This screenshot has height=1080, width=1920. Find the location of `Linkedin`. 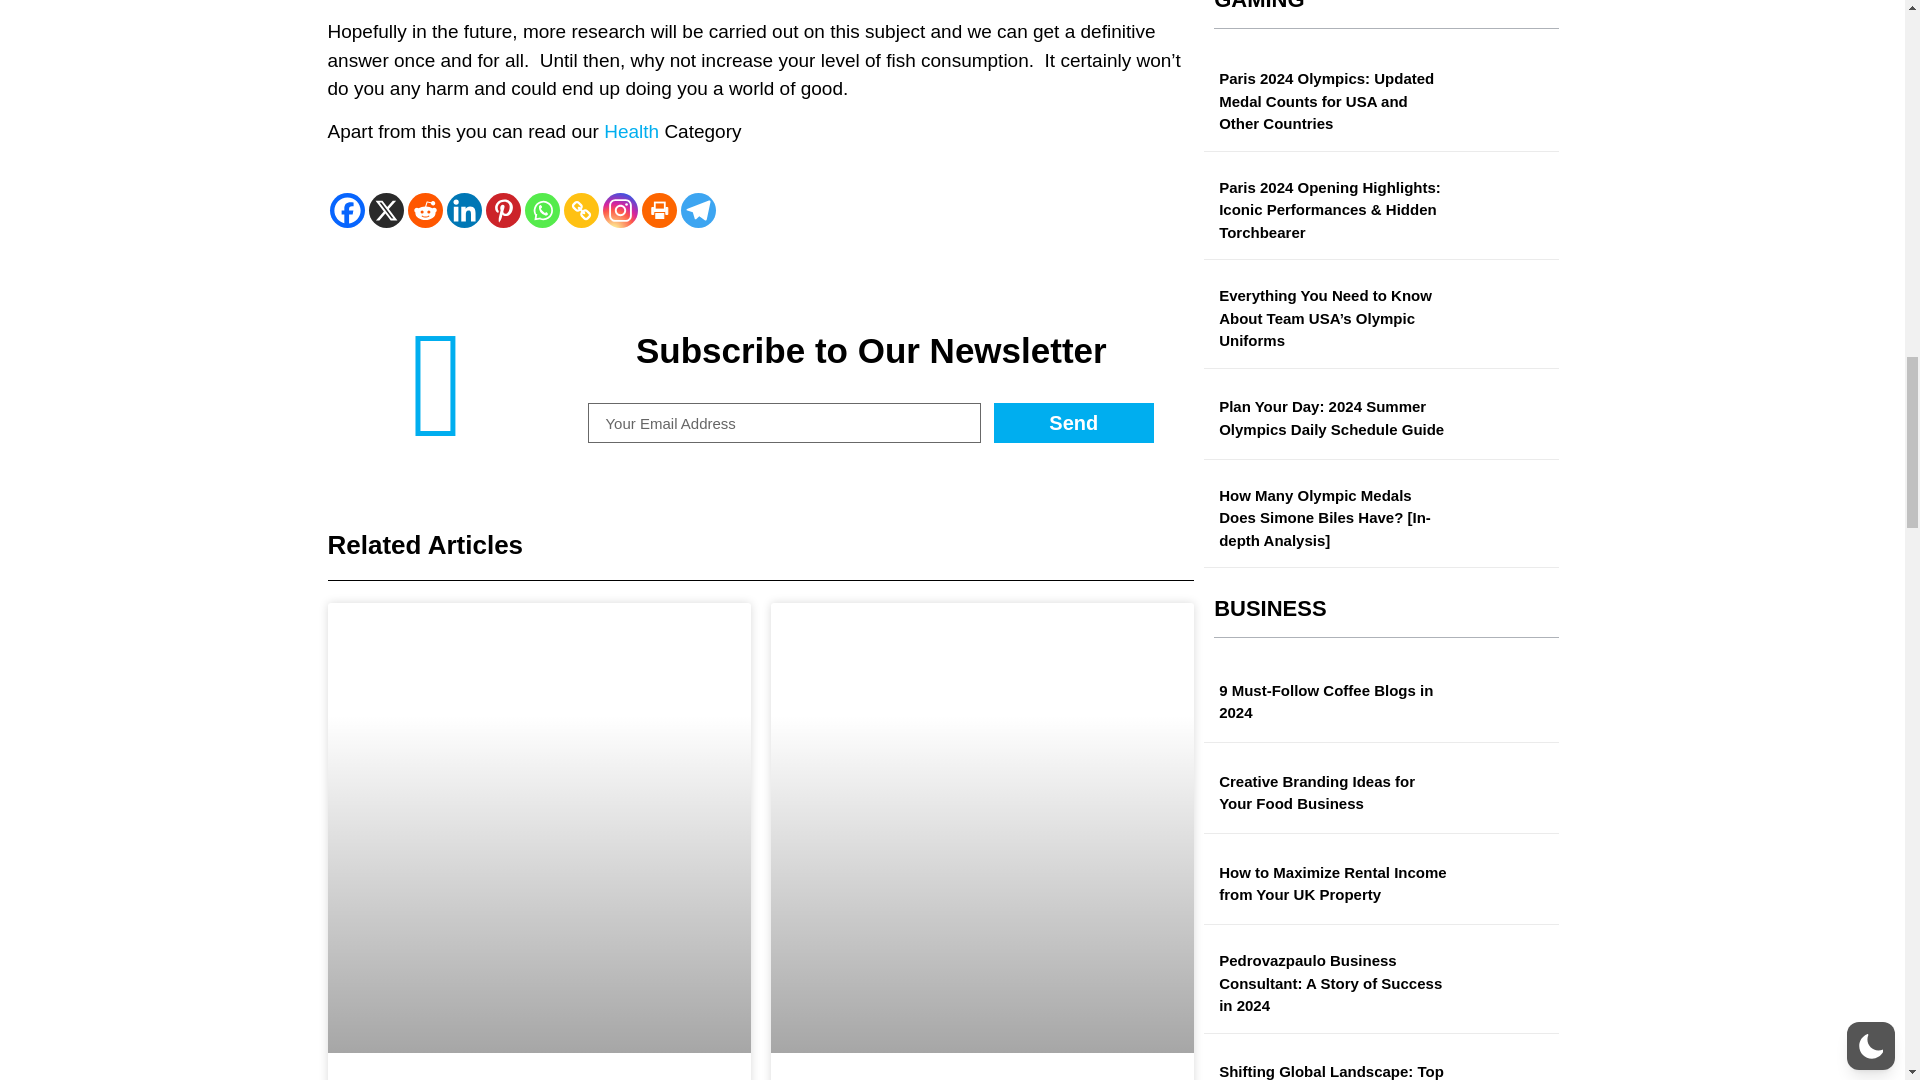

Linkedin is located at coordinates (463, 210).